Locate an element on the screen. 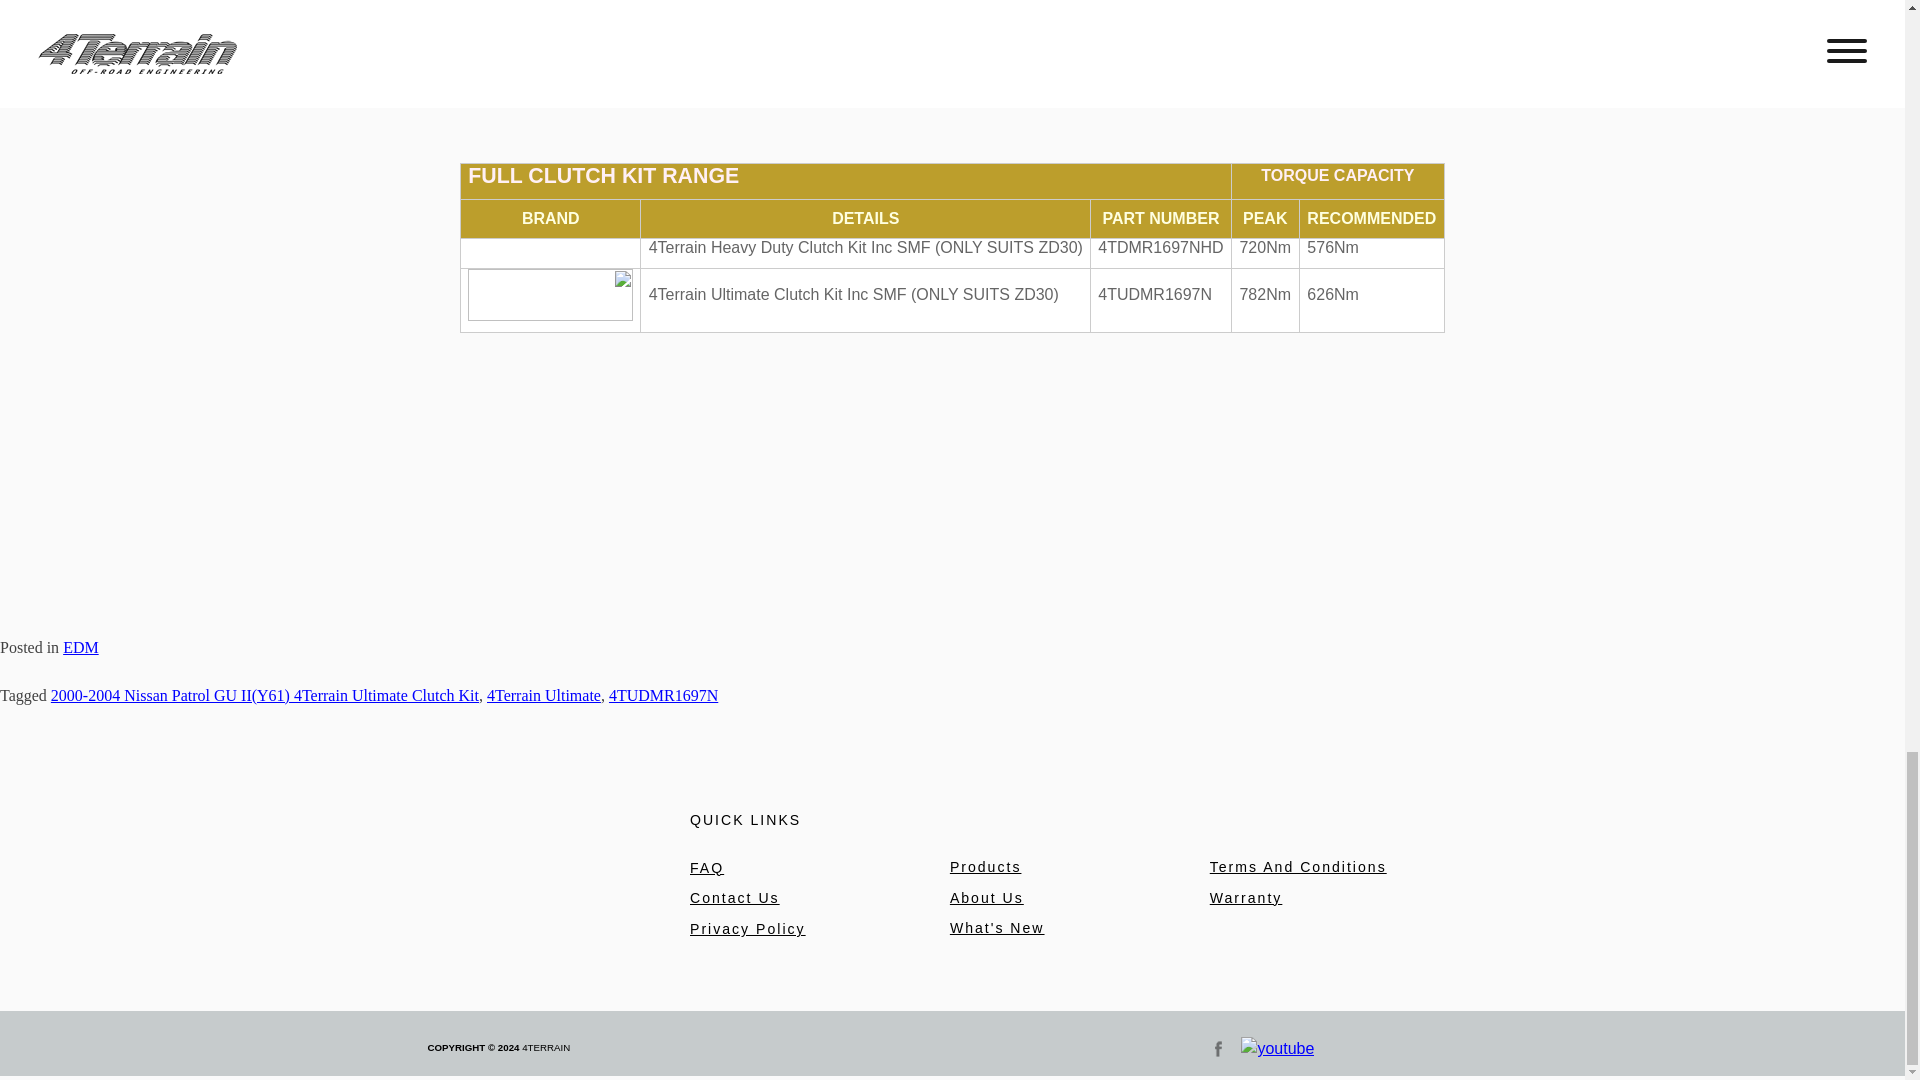 This screenshot has height=1080, width=1920. Products is located at coordinates (986, 866).